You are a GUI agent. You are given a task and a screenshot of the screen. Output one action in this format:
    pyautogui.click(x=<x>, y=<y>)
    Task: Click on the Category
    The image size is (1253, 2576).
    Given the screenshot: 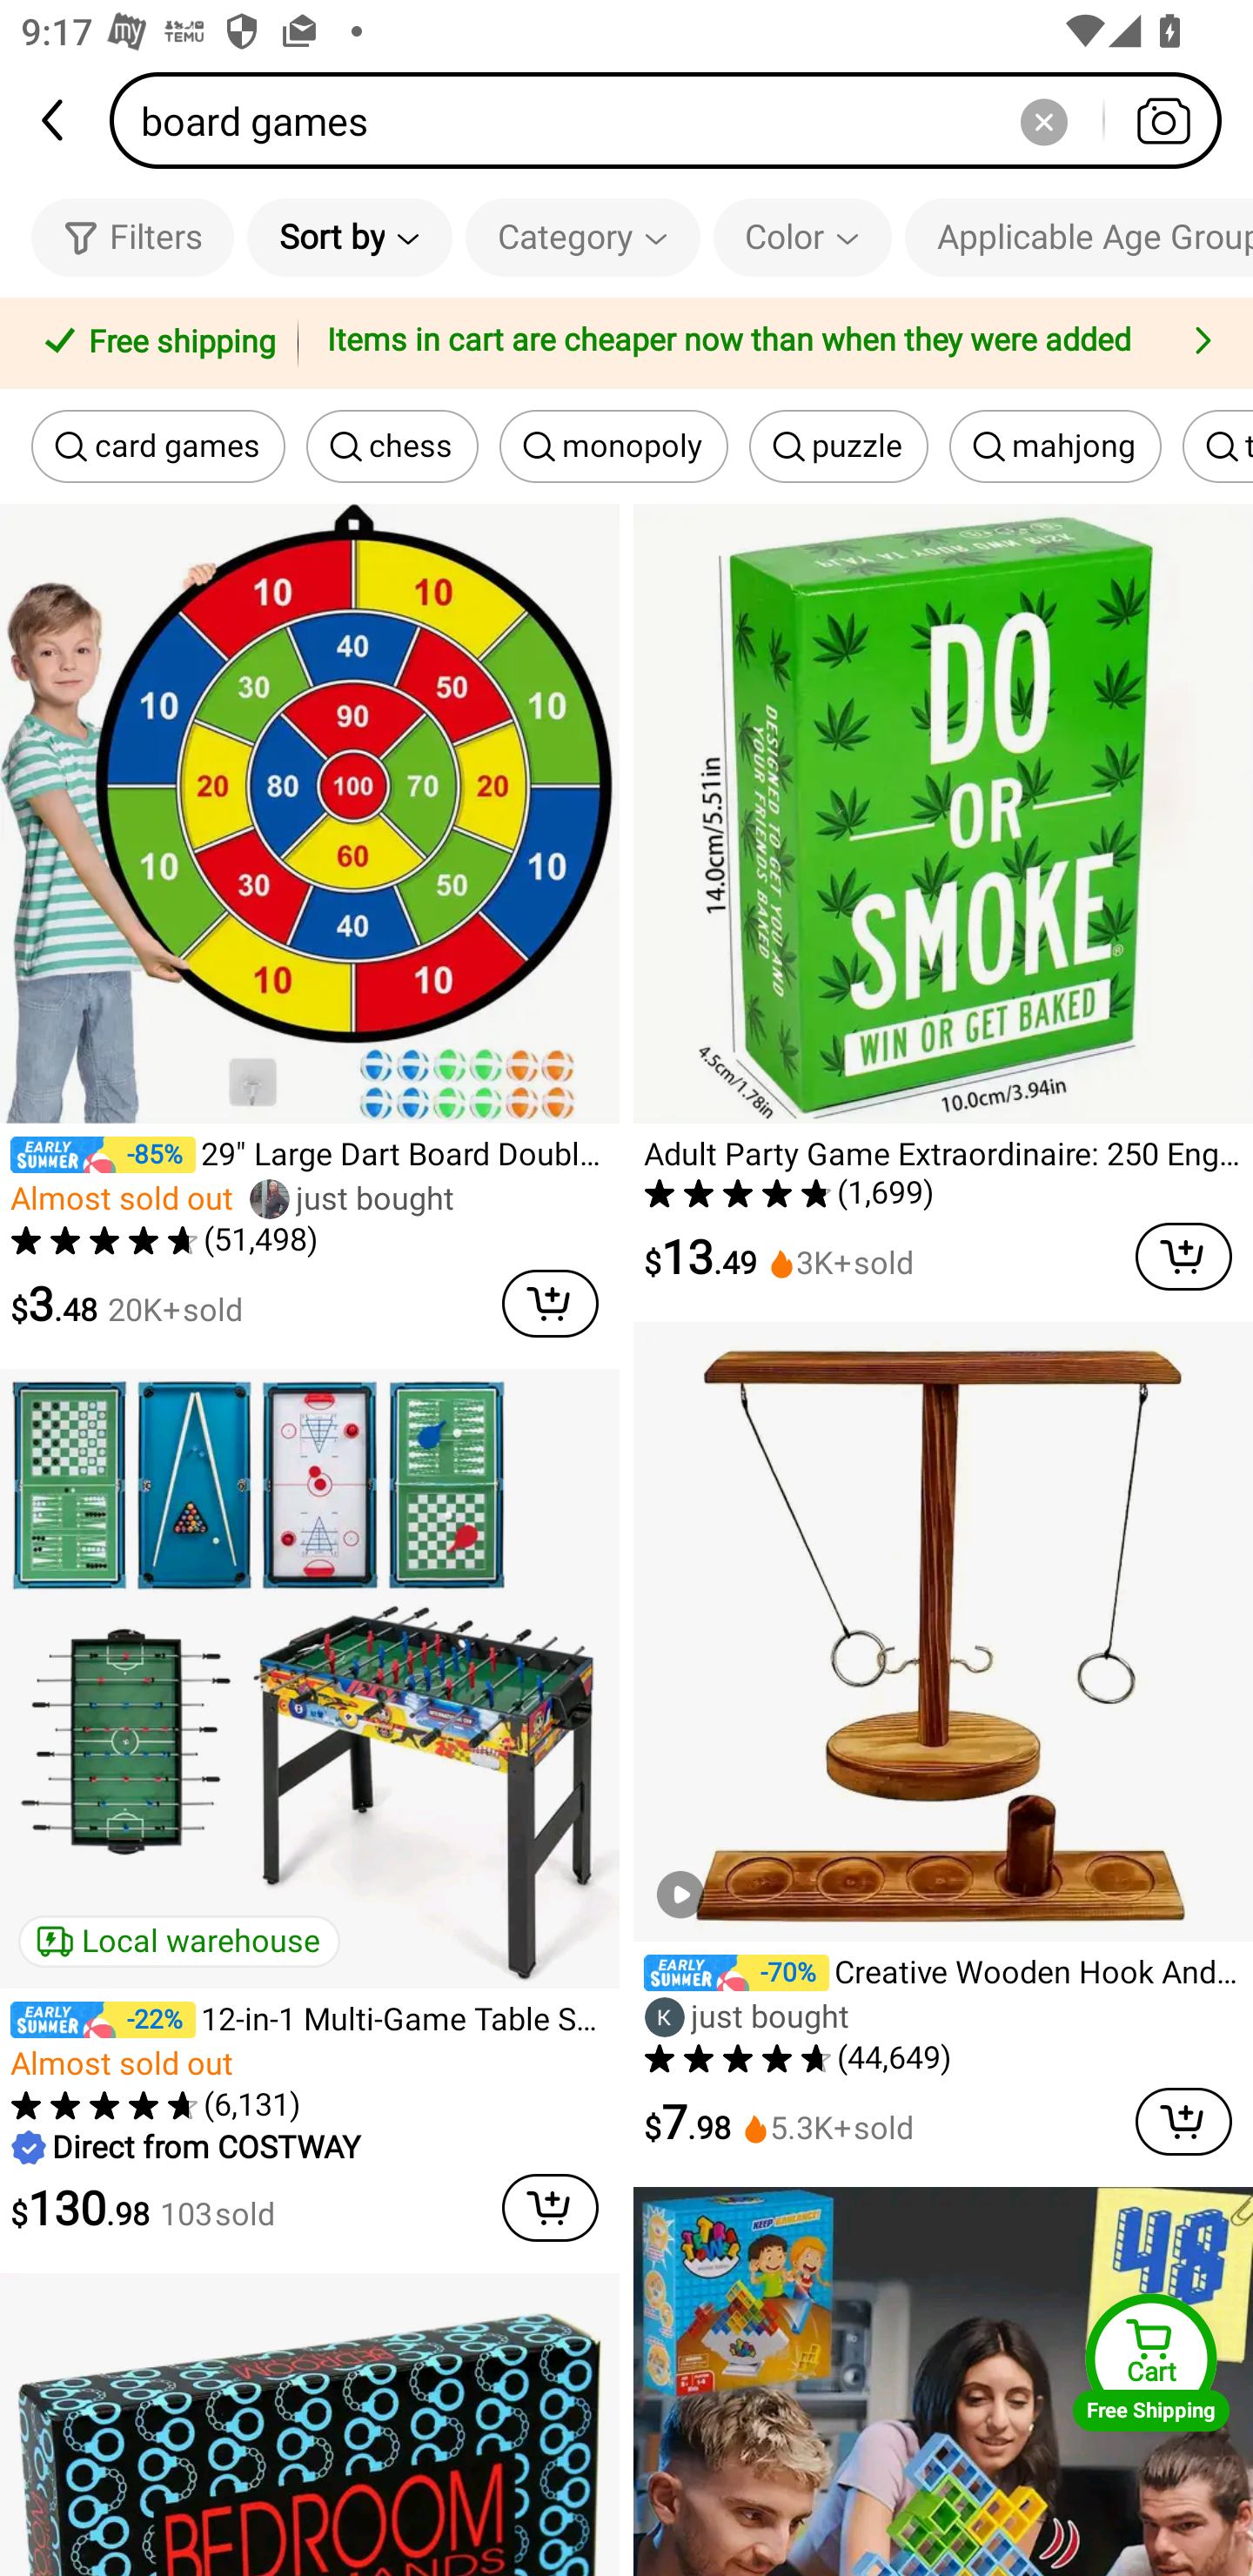 What is the action you would take?
    pyautogui.click(x=583, y=237)
    